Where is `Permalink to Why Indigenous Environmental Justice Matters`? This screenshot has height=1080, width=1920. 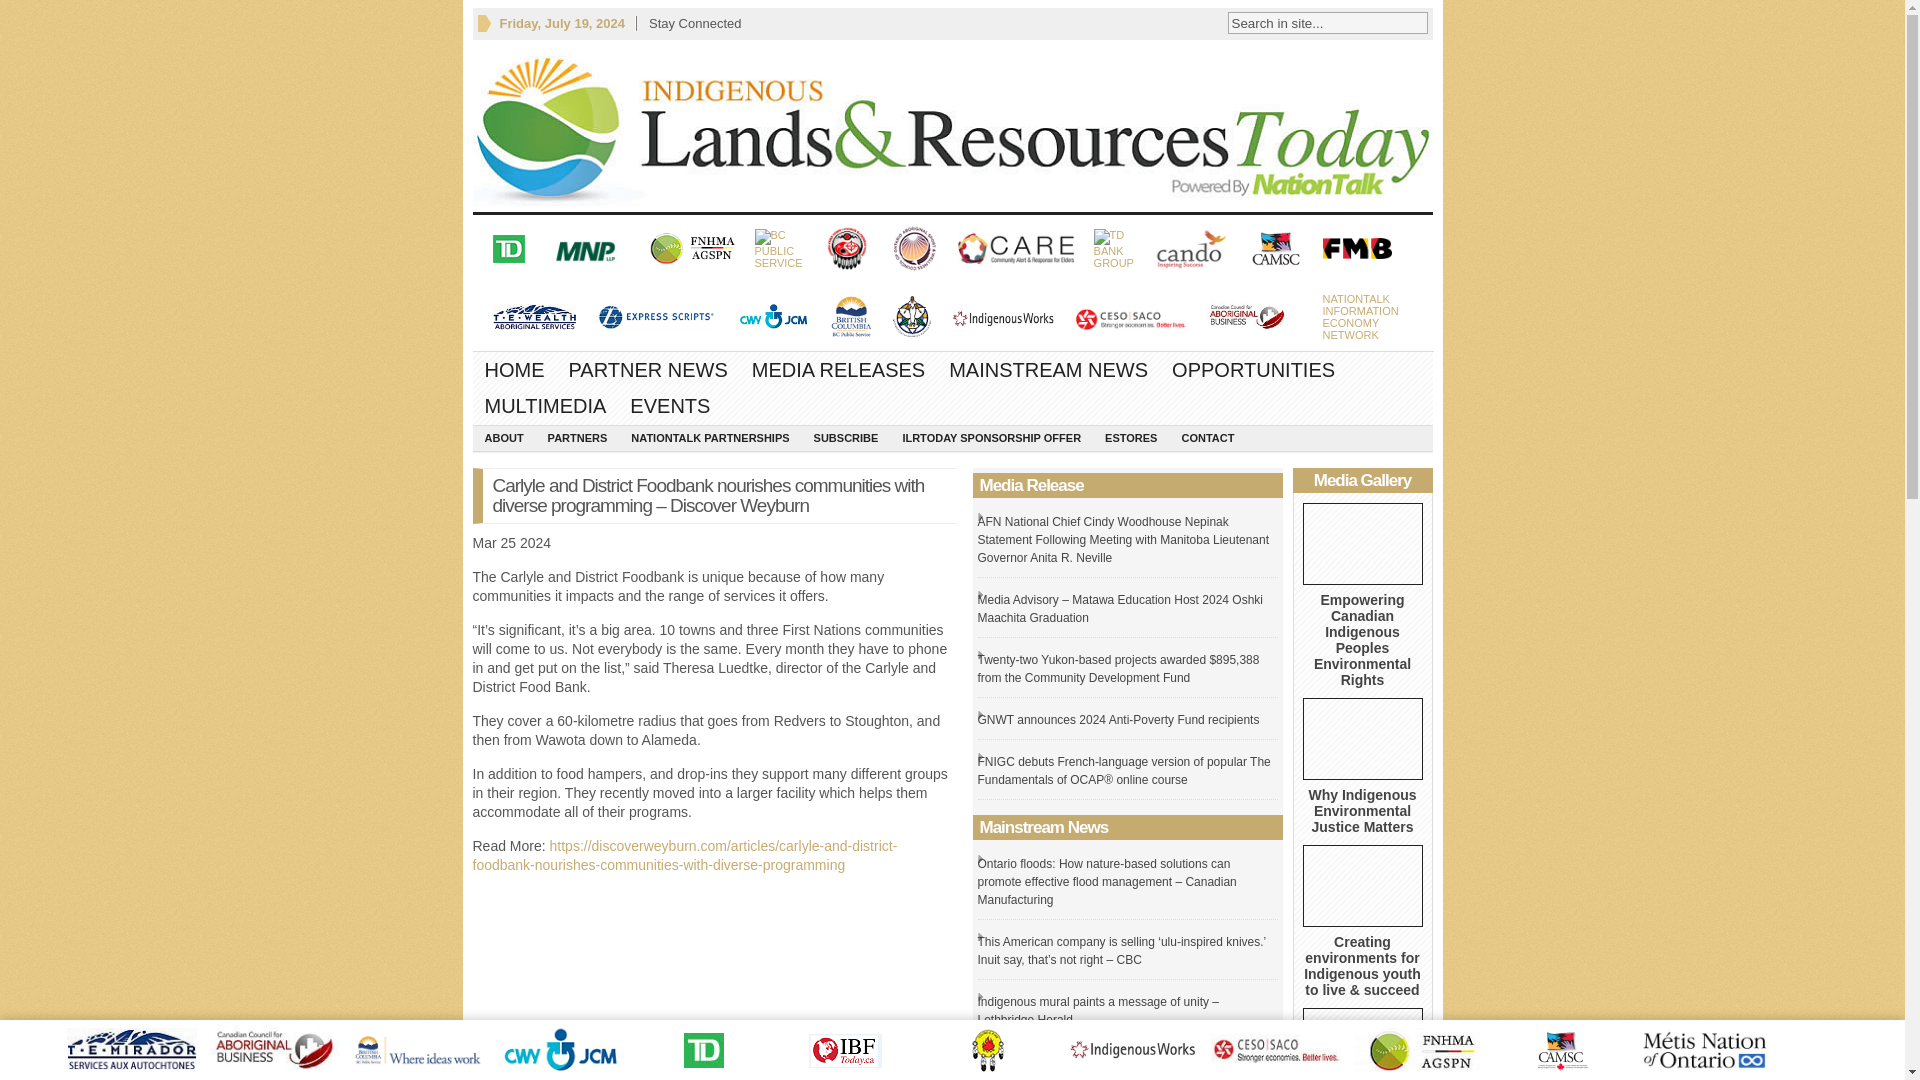
Permalink to Why Indigenous Environmental Justice Matters is located at coordinates (1360, 316).